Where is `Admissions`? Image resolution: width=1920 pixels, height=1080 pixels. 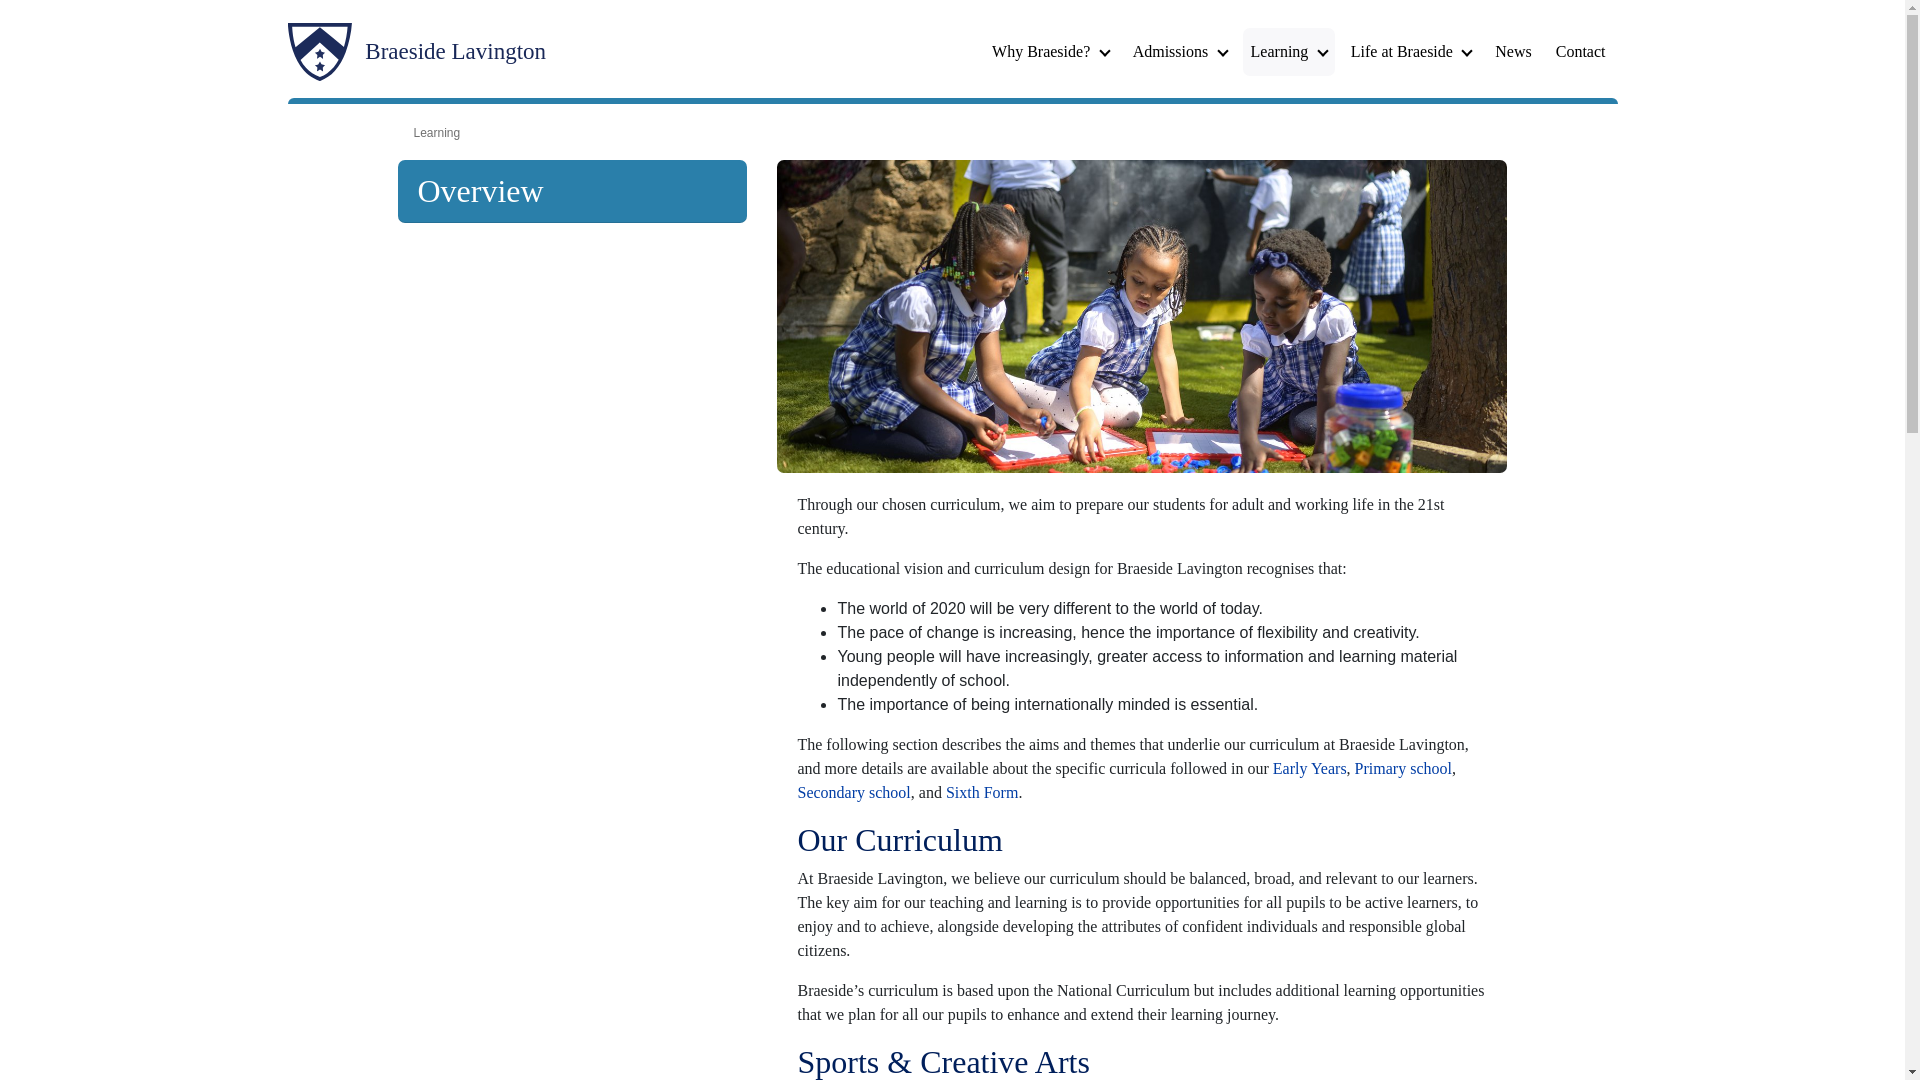 Admissions is located at coordinates (1180, 52).